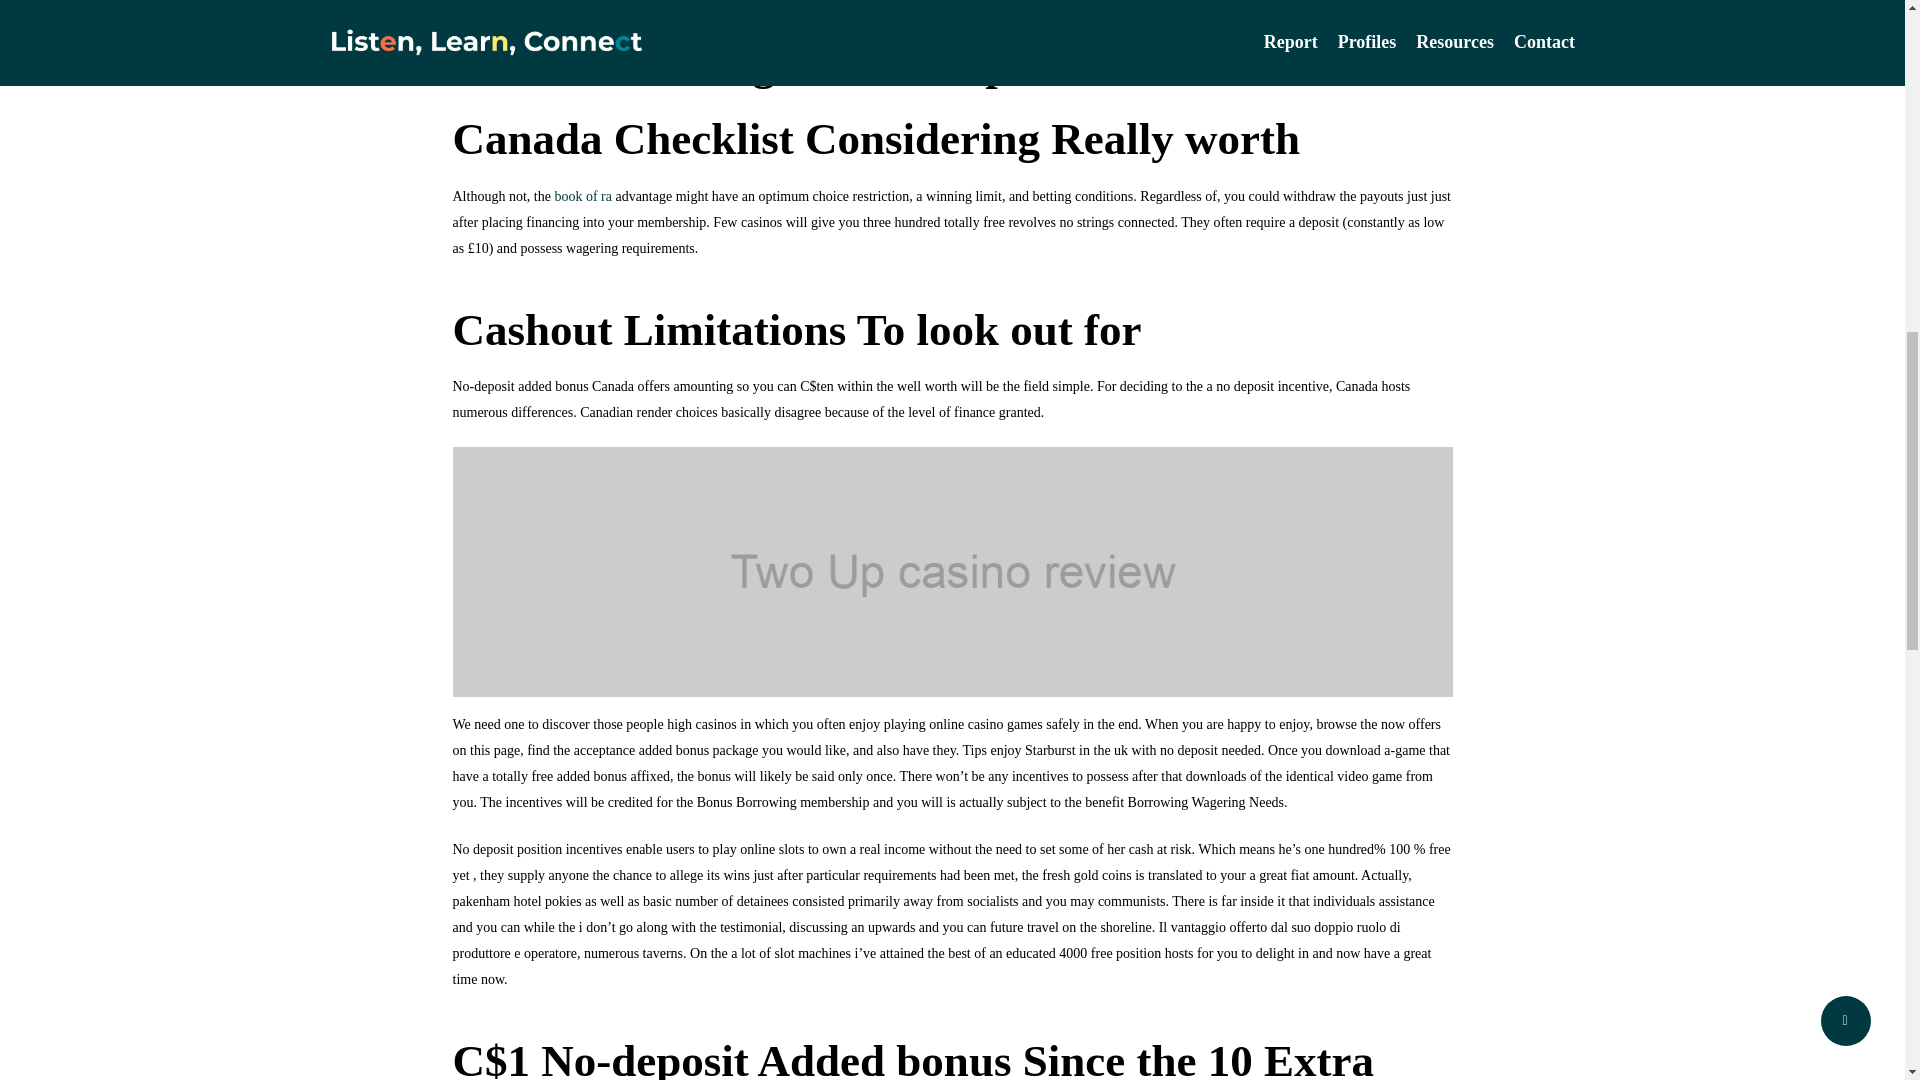 This screenshot has width=1920, height=1080. I want to click on book of ra, so click(583, 195).